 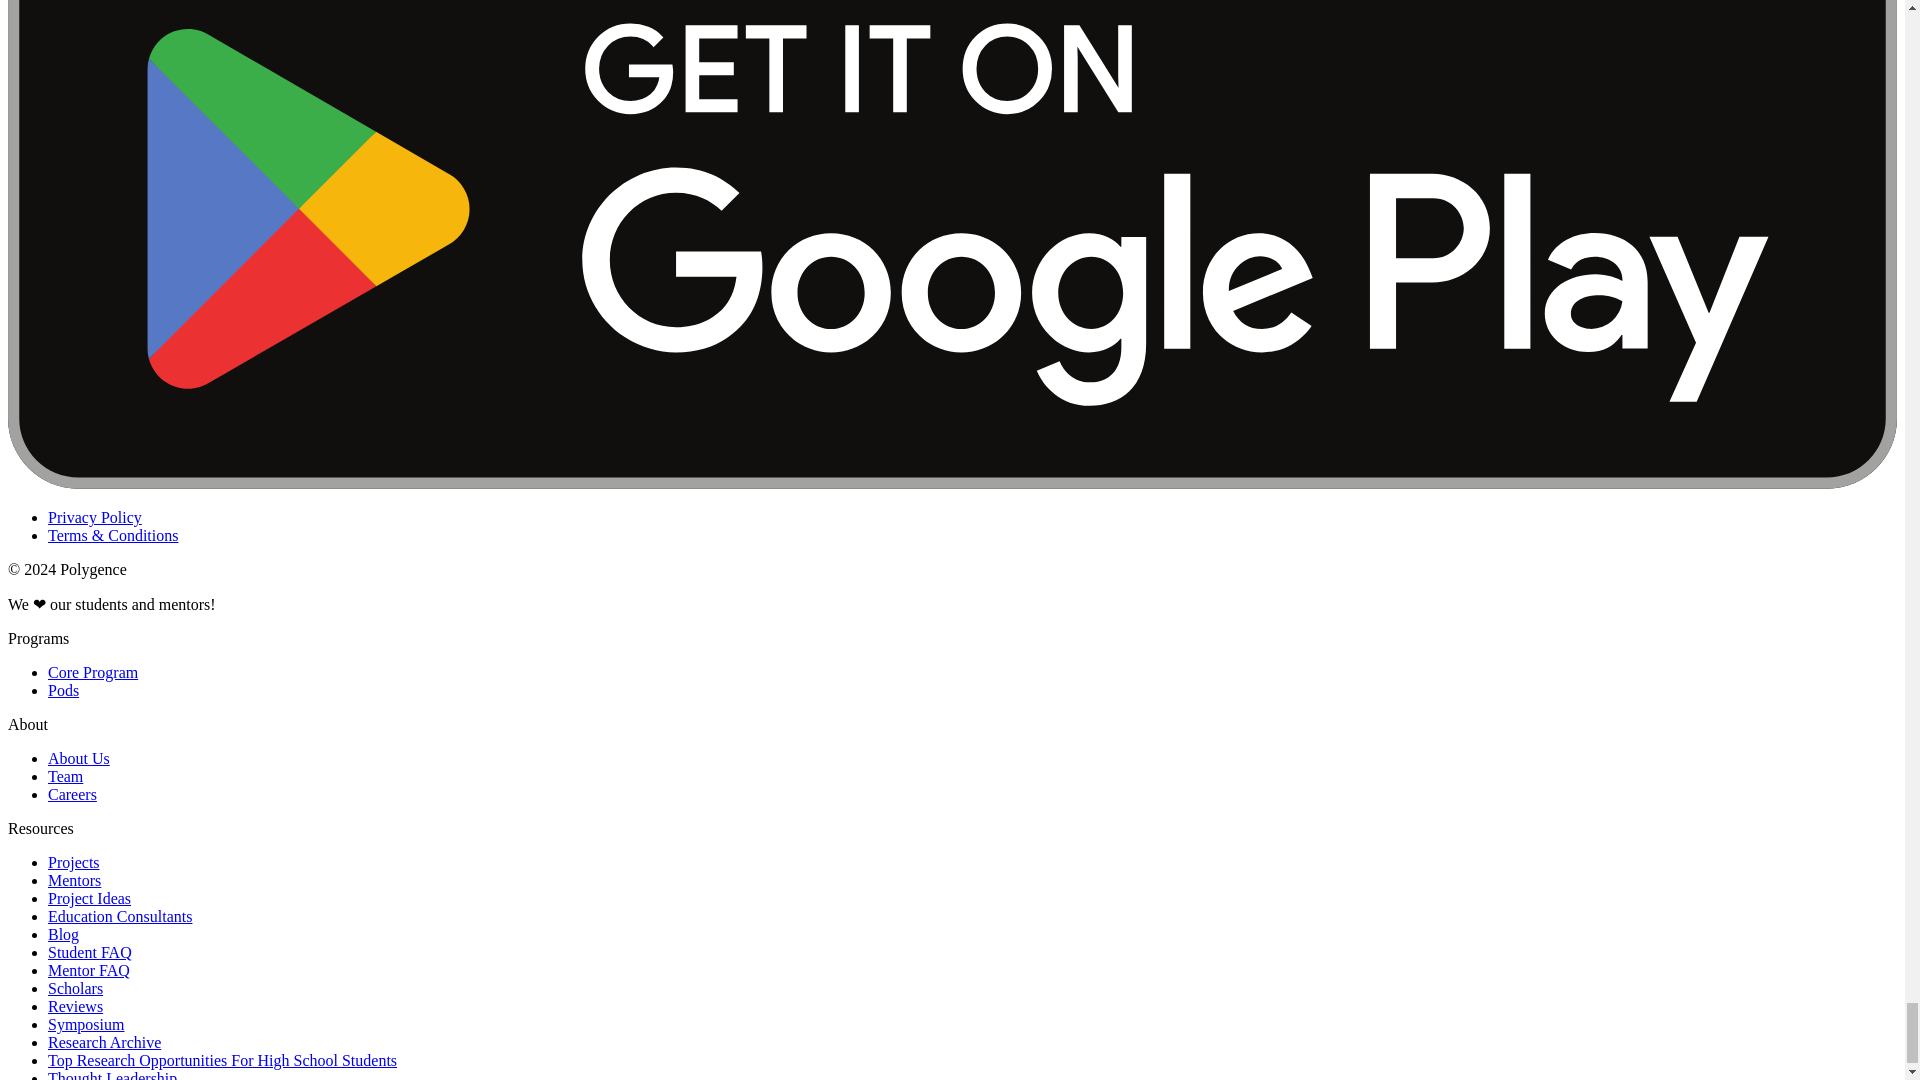 What do you see at coordinates (76, 988) in the screenshot?
I see `Scholars` at bounding box center [76, 988].